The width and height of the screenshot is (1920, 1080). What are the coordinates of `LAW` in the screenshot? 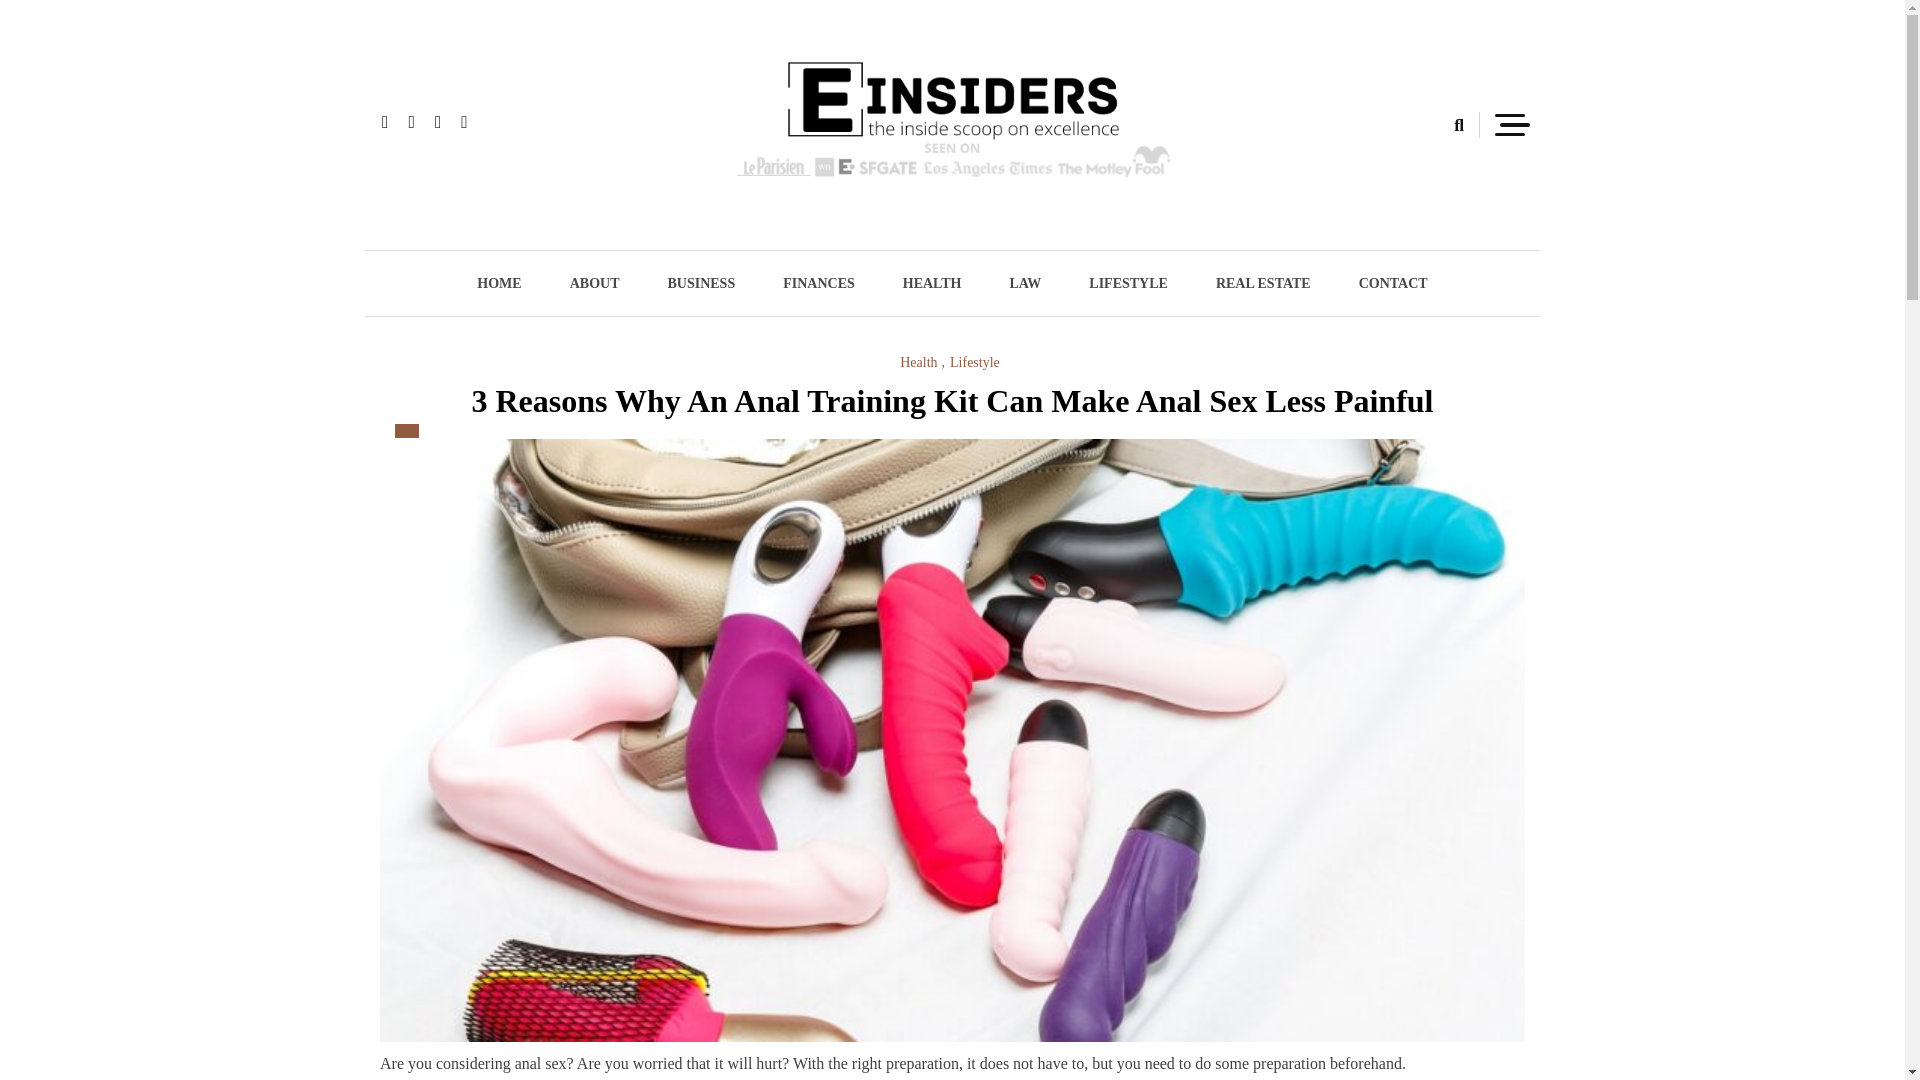 It's located at (1024, 283).